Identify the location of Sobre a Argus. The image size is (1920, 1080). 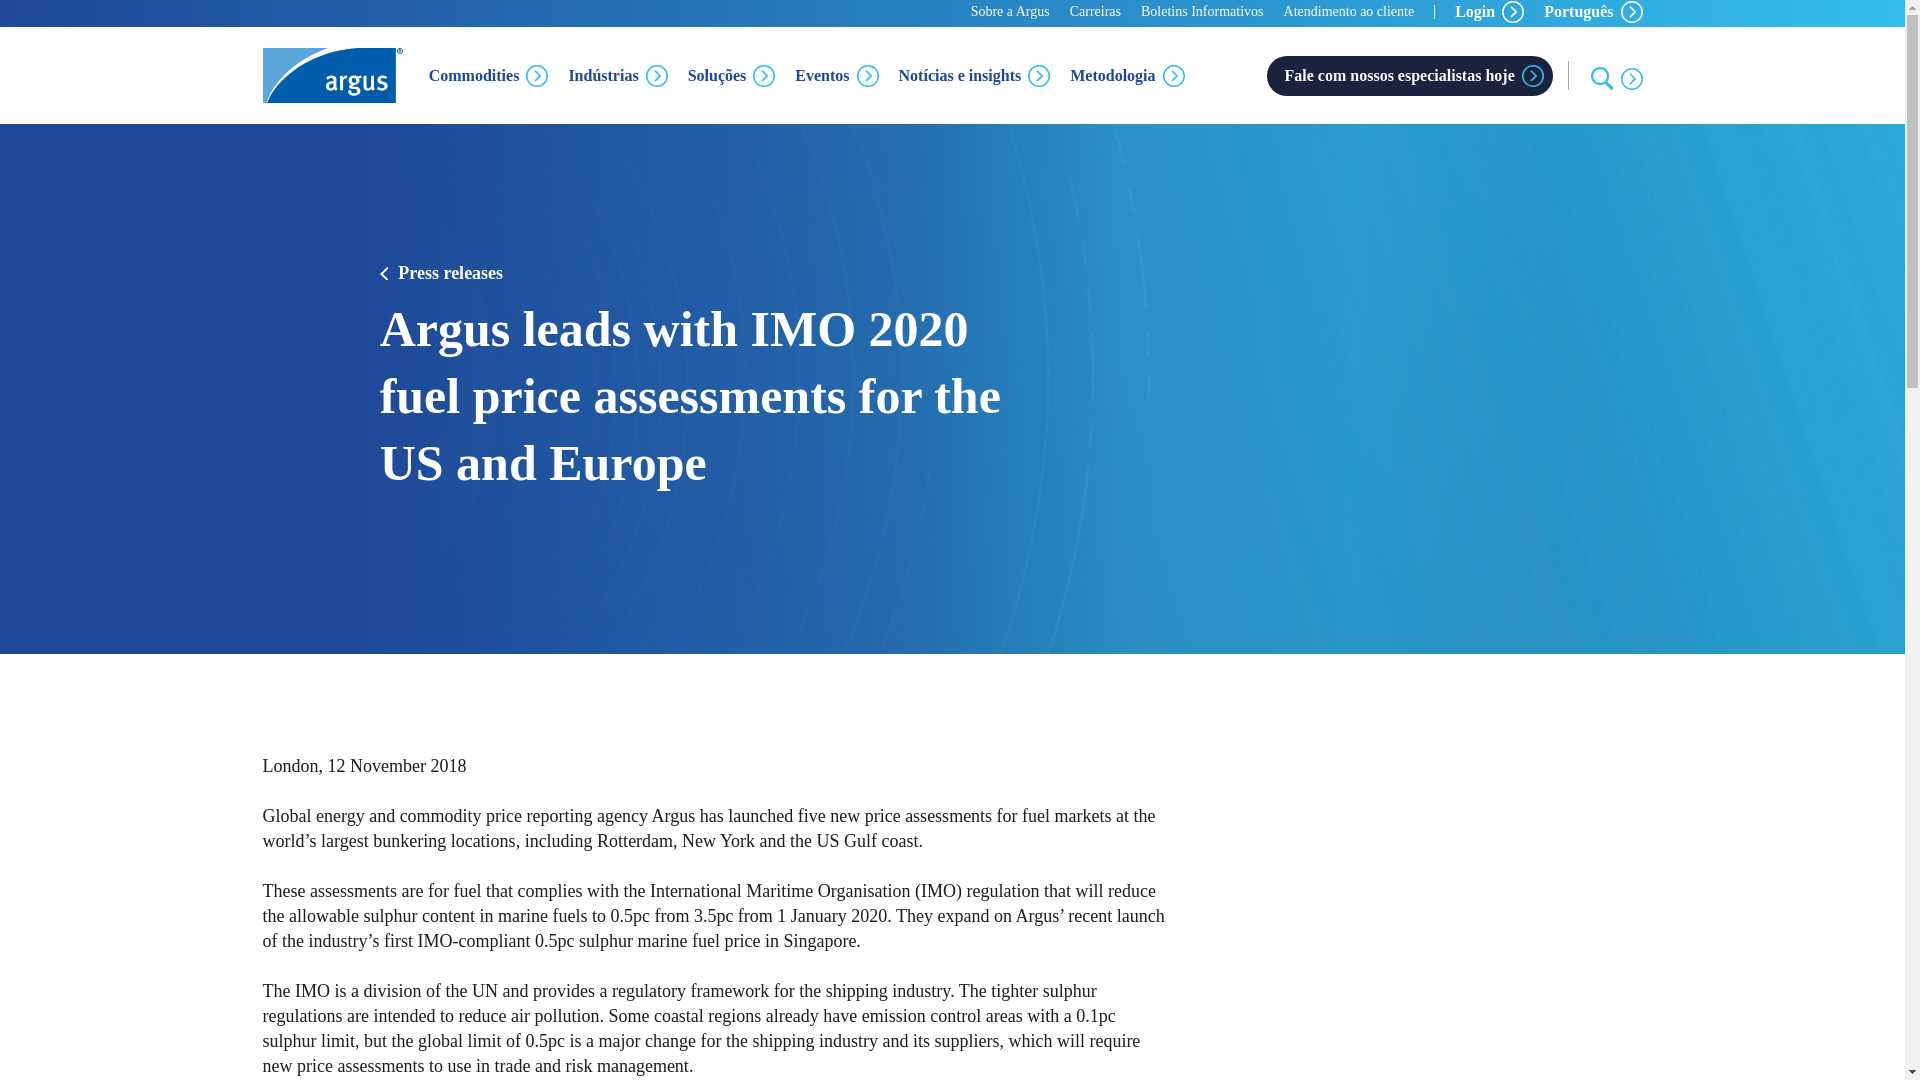
(1010, 11).